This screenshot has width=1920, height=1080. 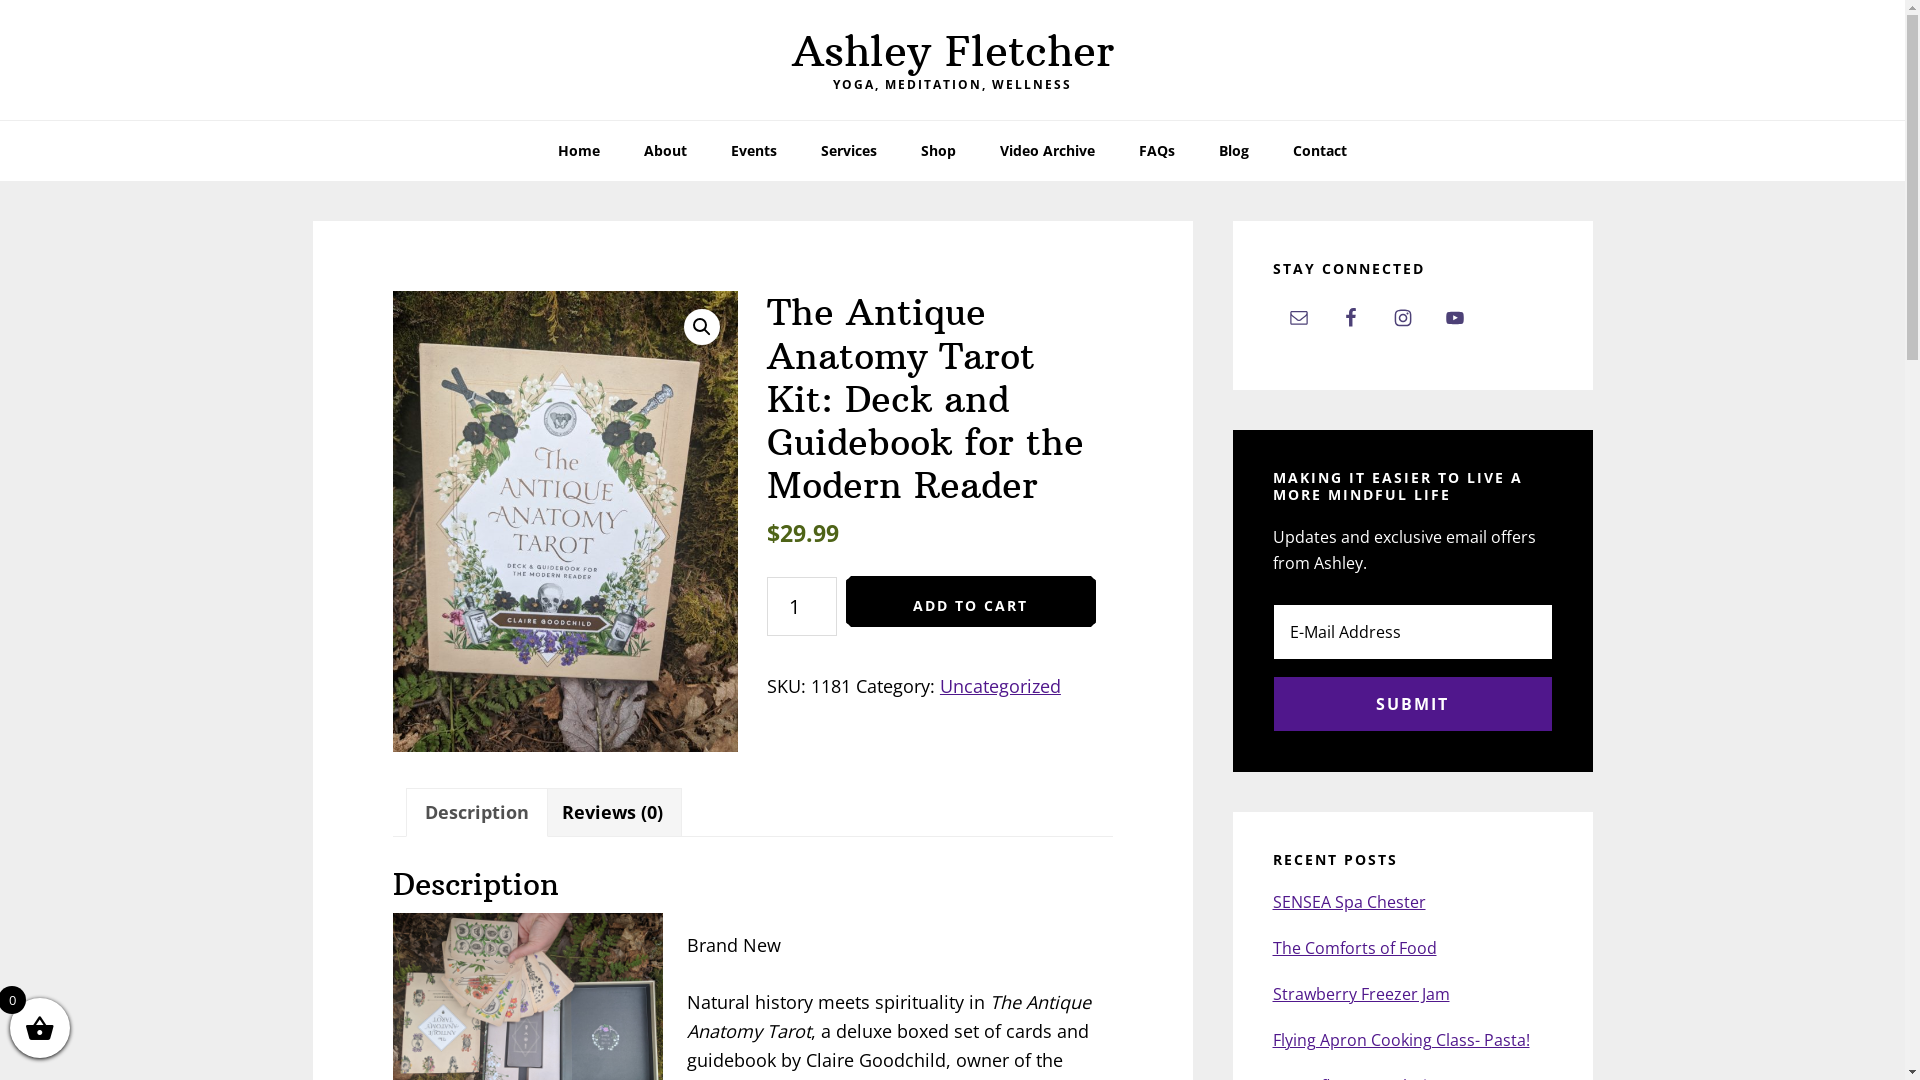 I want to click on FAQs, so click(x=1157, y=151).